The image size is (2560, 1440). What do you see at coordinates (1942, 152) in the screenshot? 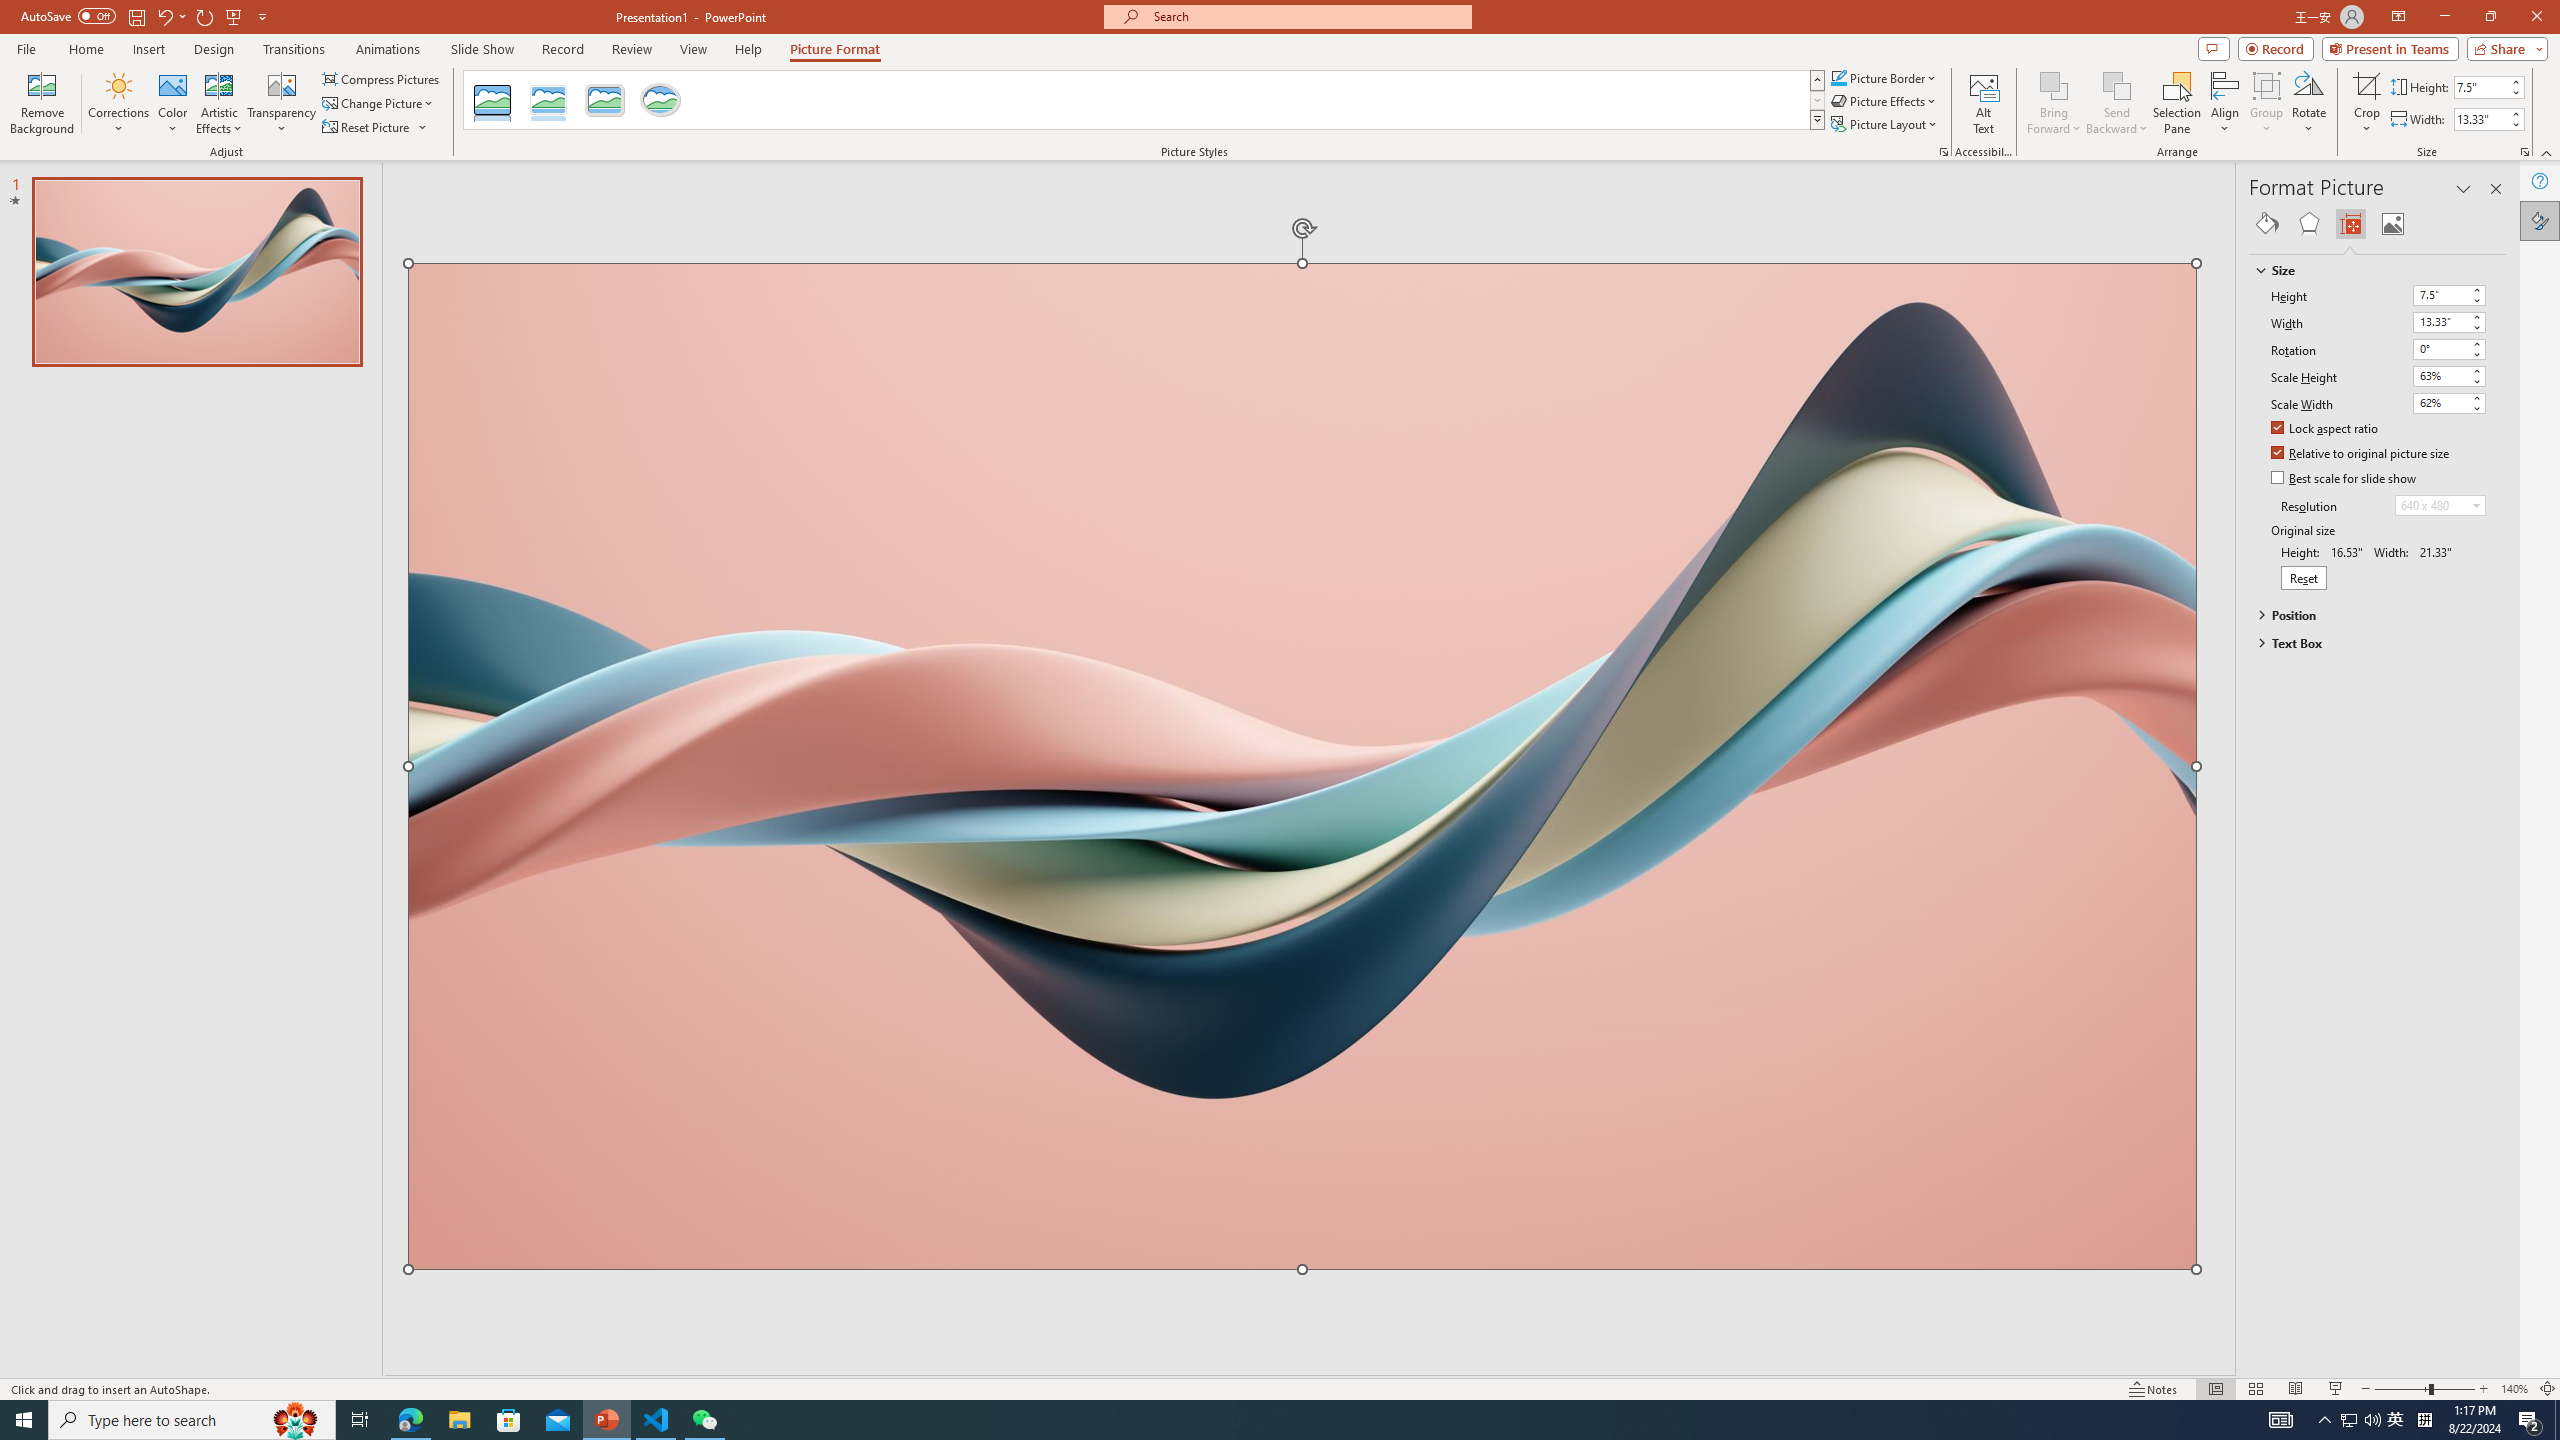
I see `Picture...` at bounding box center [1942, 152].